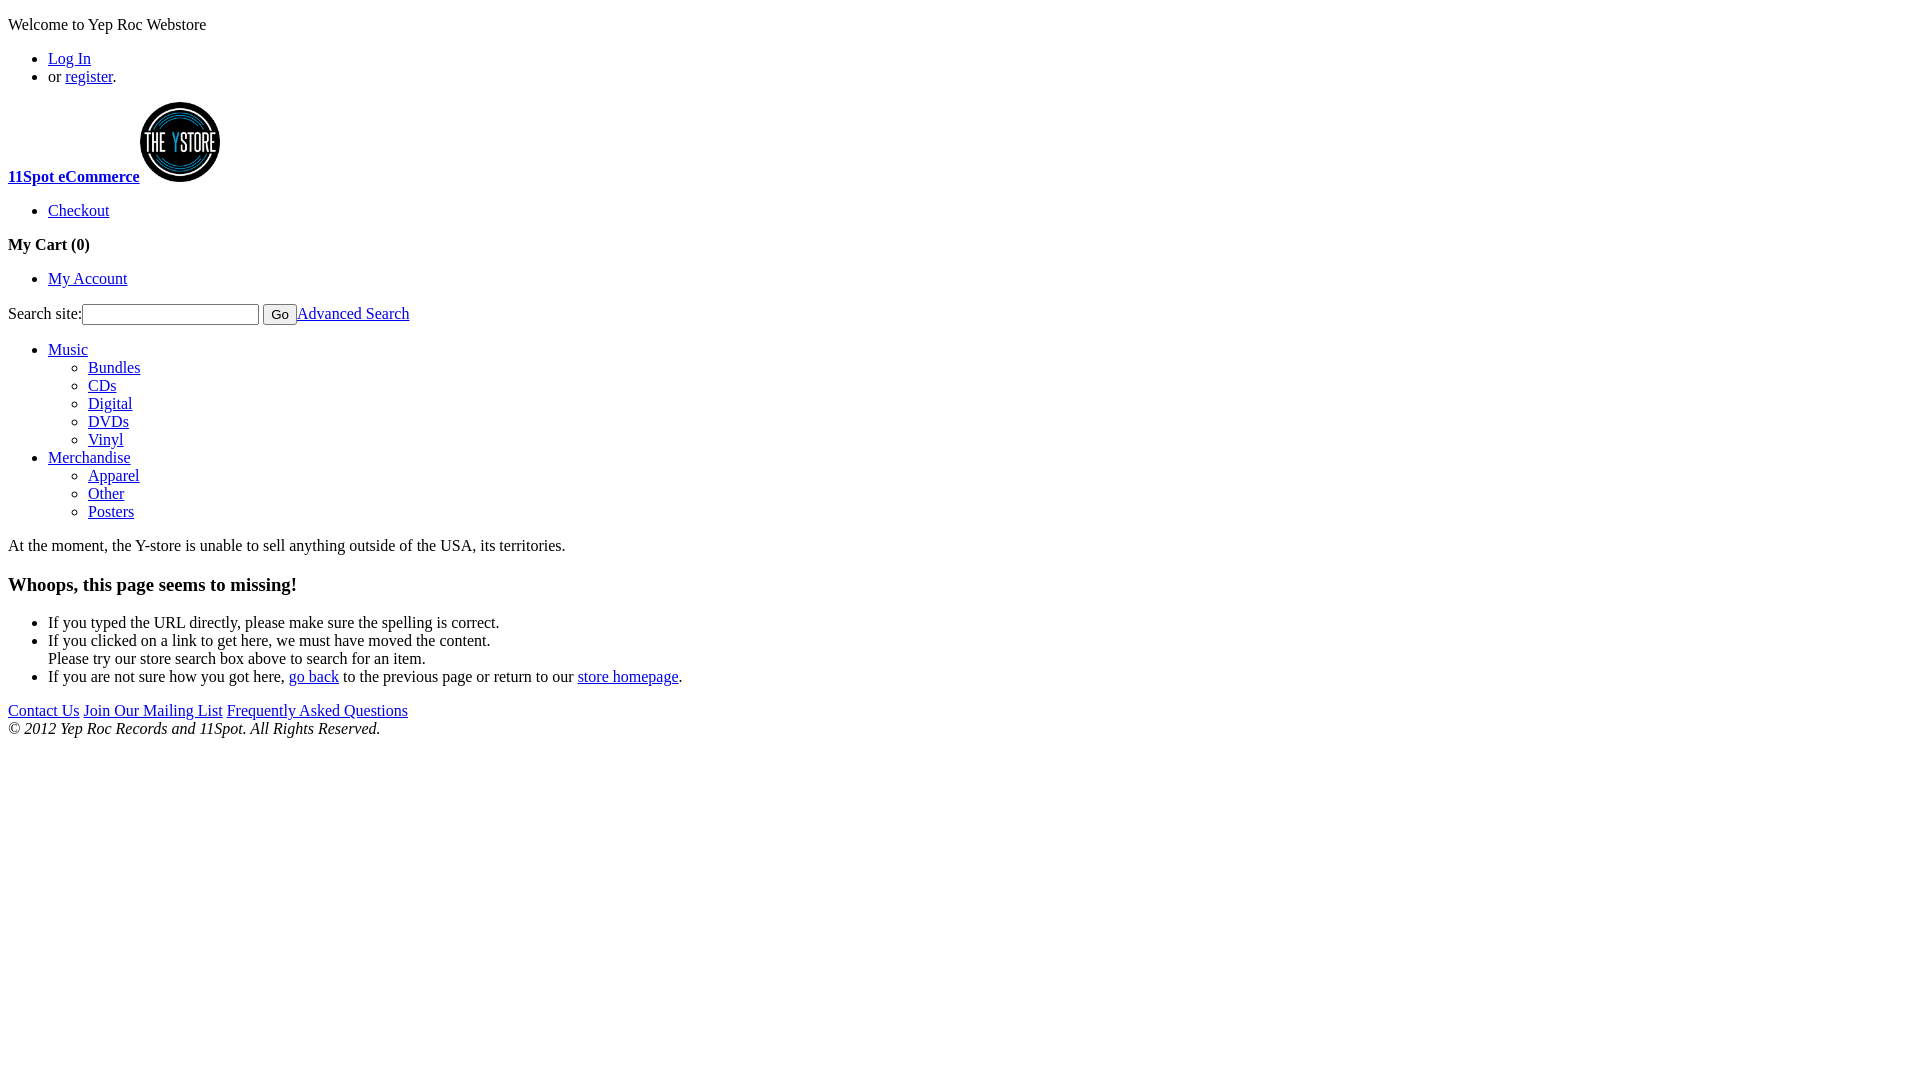 The height and width of the screenshot is (1080, 1920). I want to click on Checkout, so click(78, 210).